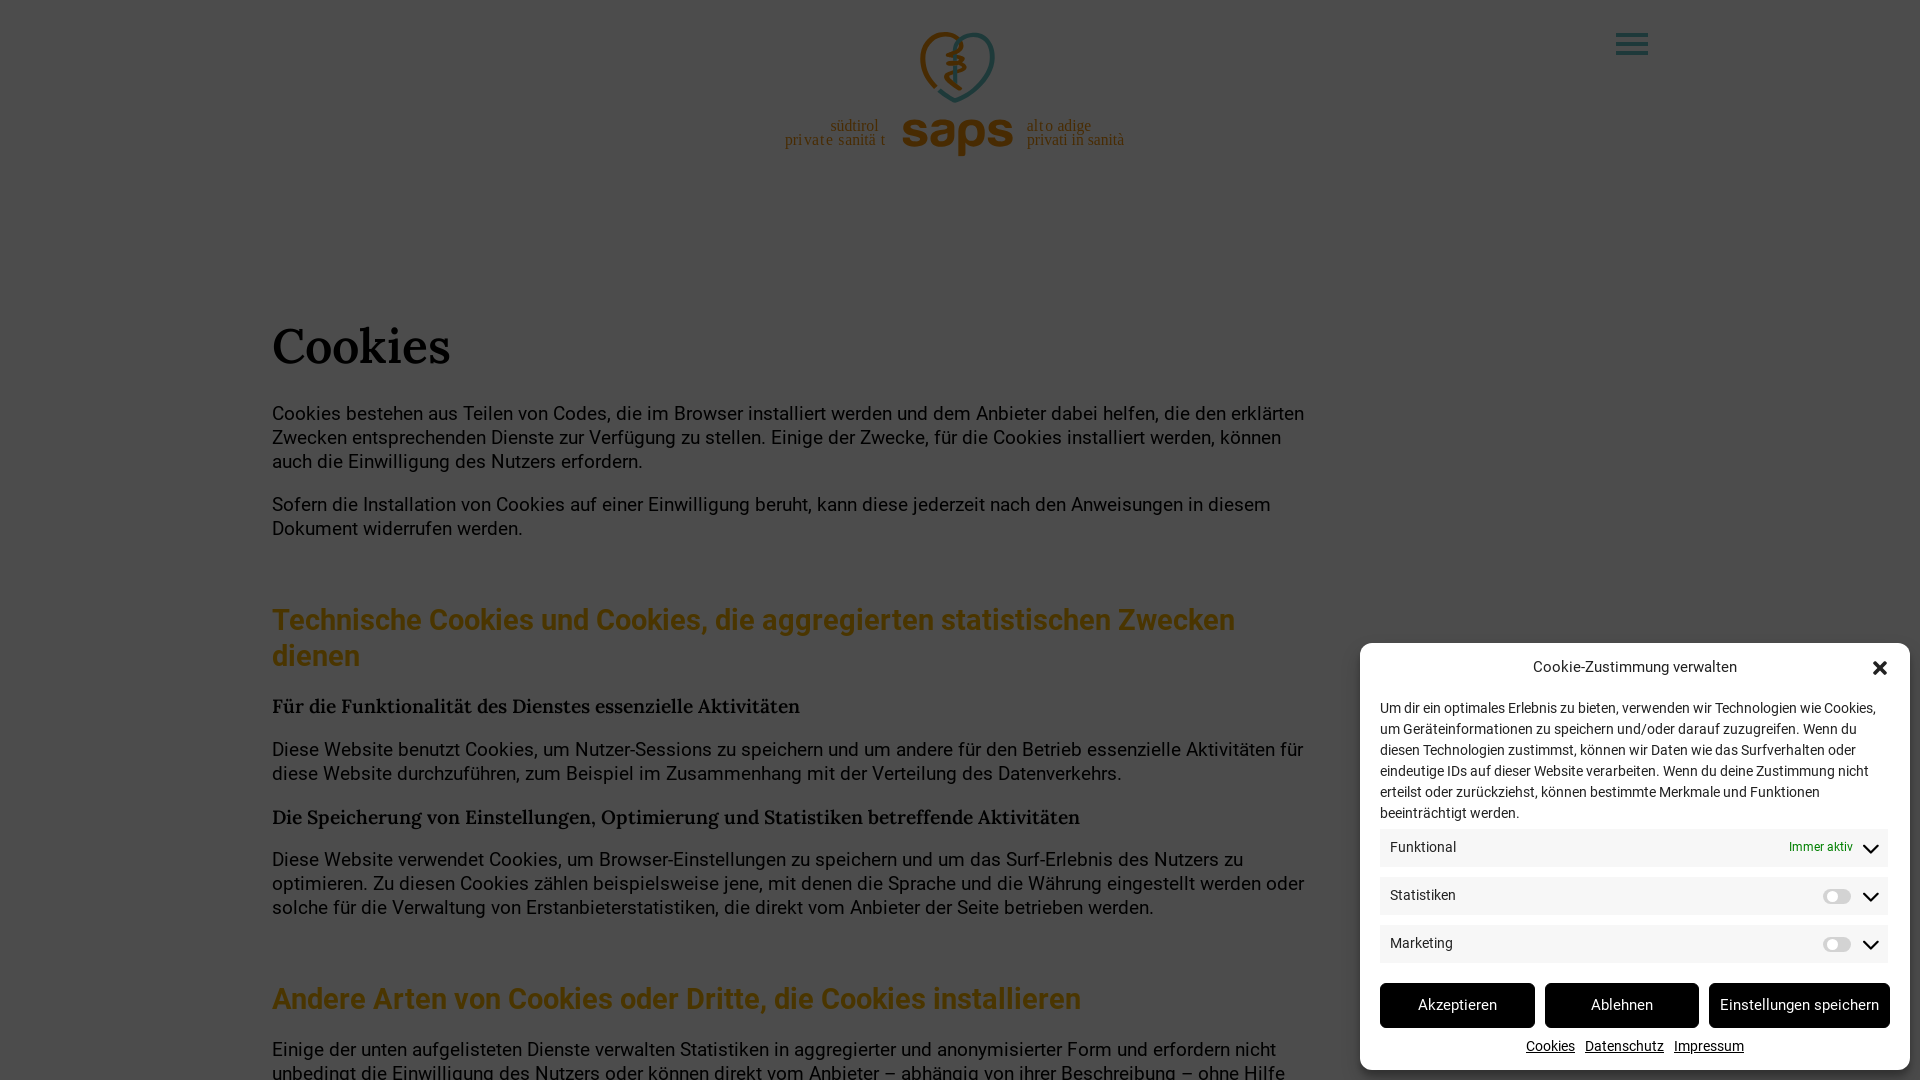 This screenshot has width=1920, height=1080. Describe the element at coordinates (1458, 1004) in the screenshot. I see `Akzeptieren` at that location.